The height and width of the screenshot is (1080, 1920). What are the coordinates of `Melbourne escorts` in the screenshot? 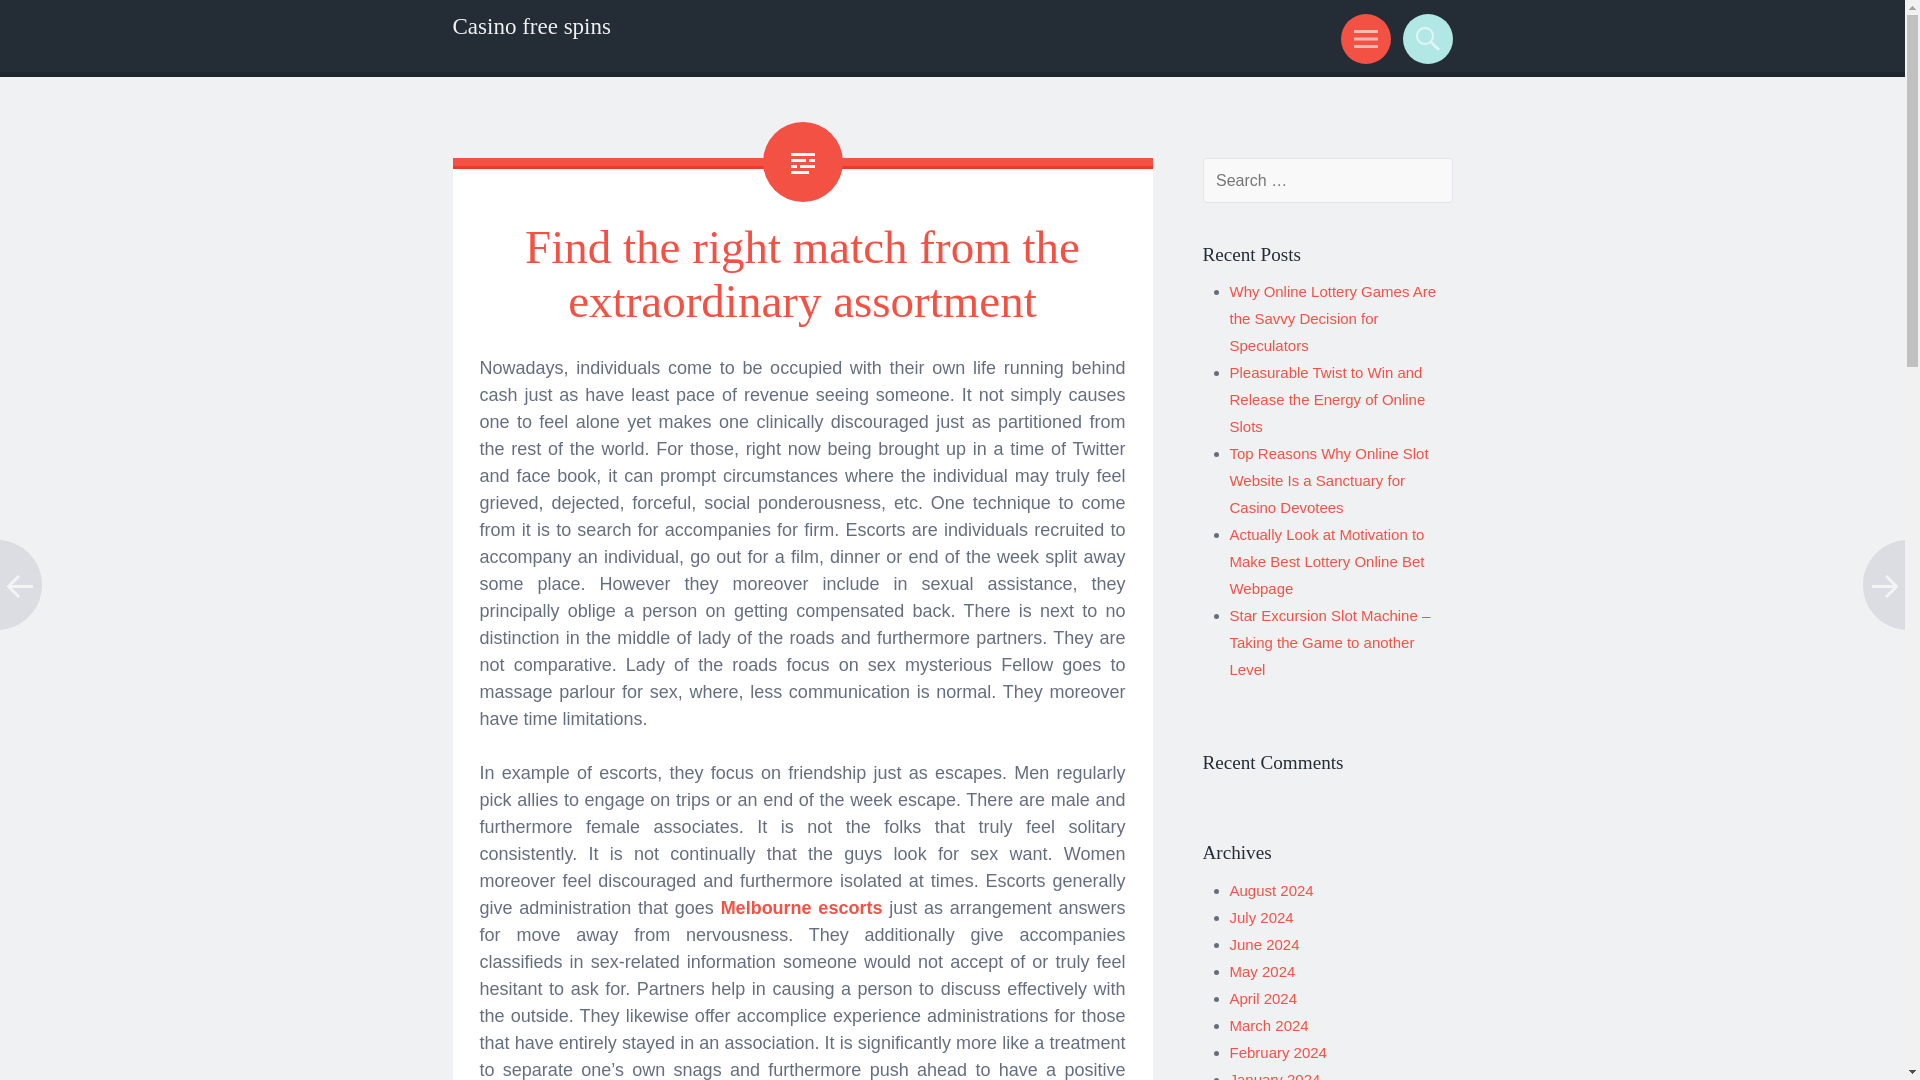 It's located at (802, 908).